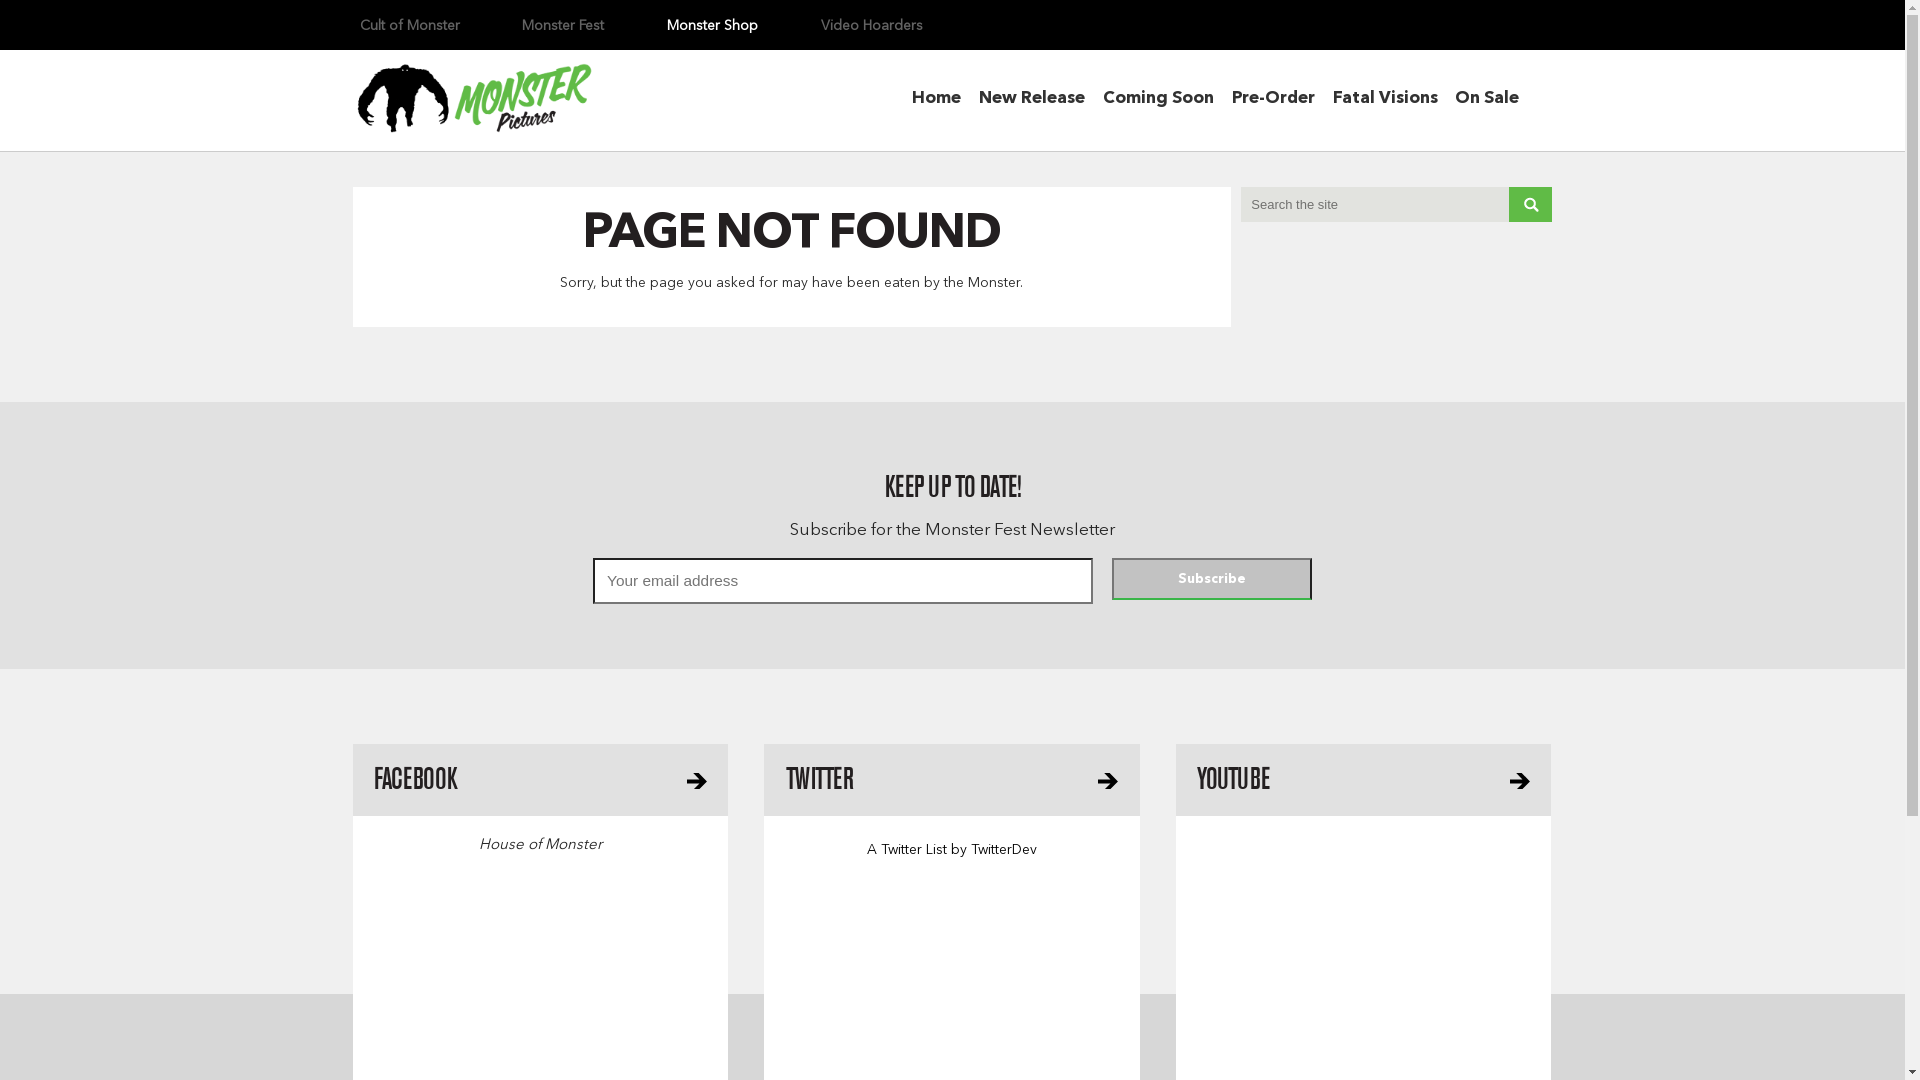 This screenshot has height=1080, width=1920. Describe the element at coordinates (563, 27) in the screenshot. I see `Monster Fest` at that location.